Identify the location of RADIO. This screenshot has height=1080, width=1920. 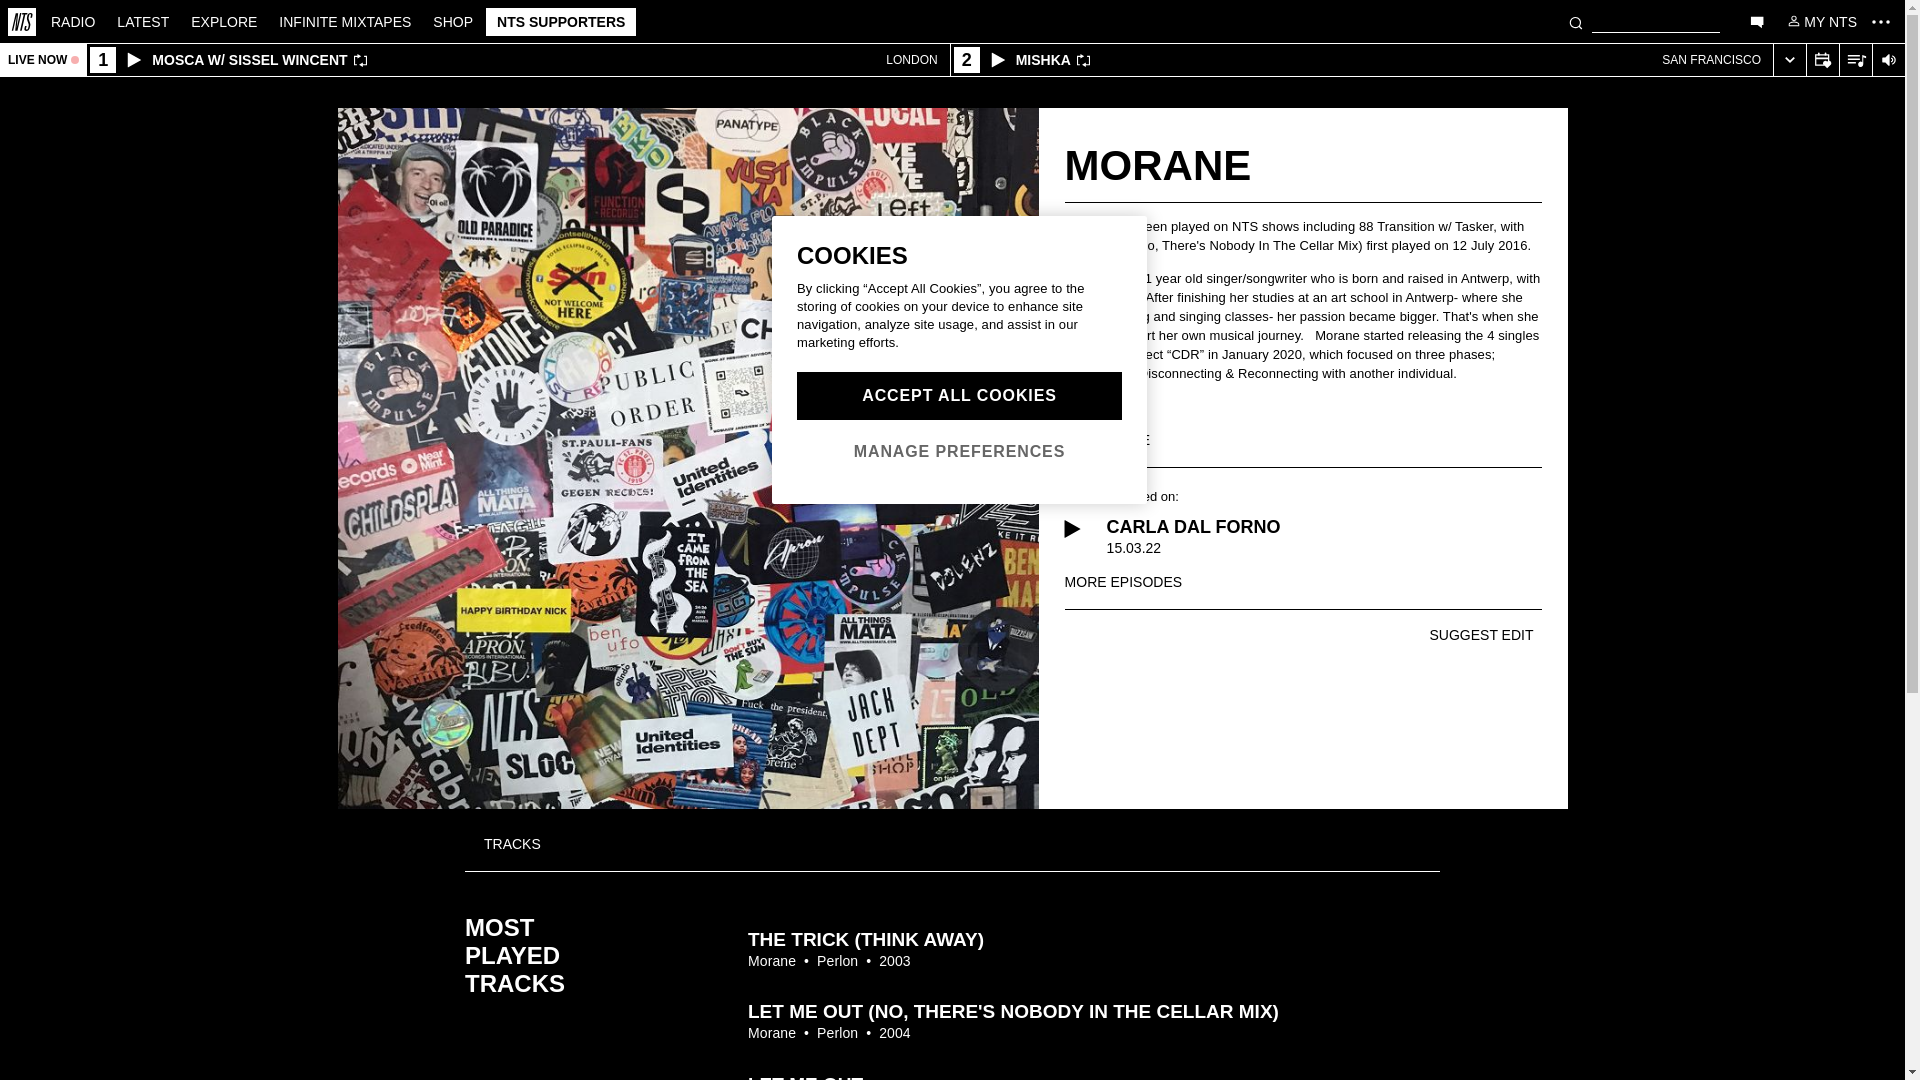
(72, 20).